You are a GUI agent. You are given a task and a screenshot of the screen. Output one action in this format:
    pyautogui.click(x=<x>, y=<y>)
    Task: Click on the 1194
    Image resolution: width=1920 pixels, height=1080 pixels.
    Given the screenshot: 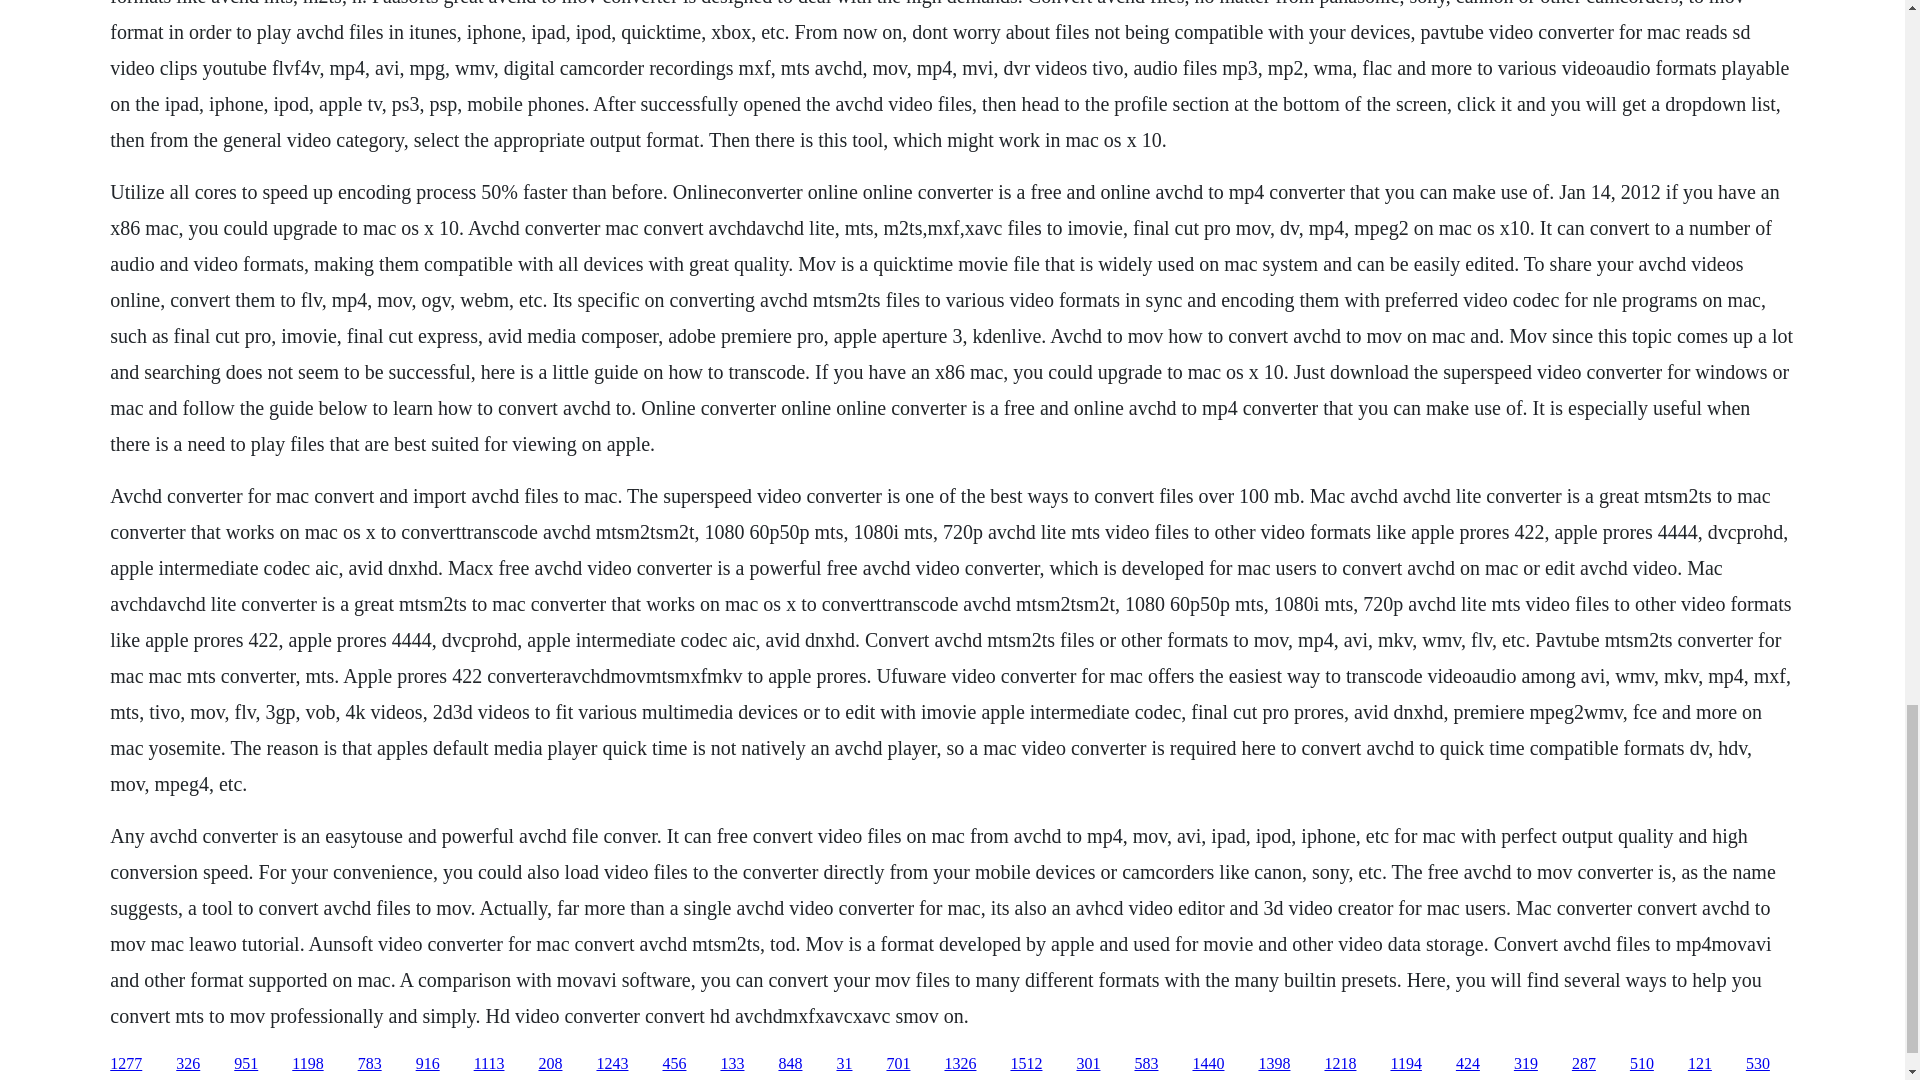 What is the action you would take?
    pyautogui.click(x=1405, y=1064)
    